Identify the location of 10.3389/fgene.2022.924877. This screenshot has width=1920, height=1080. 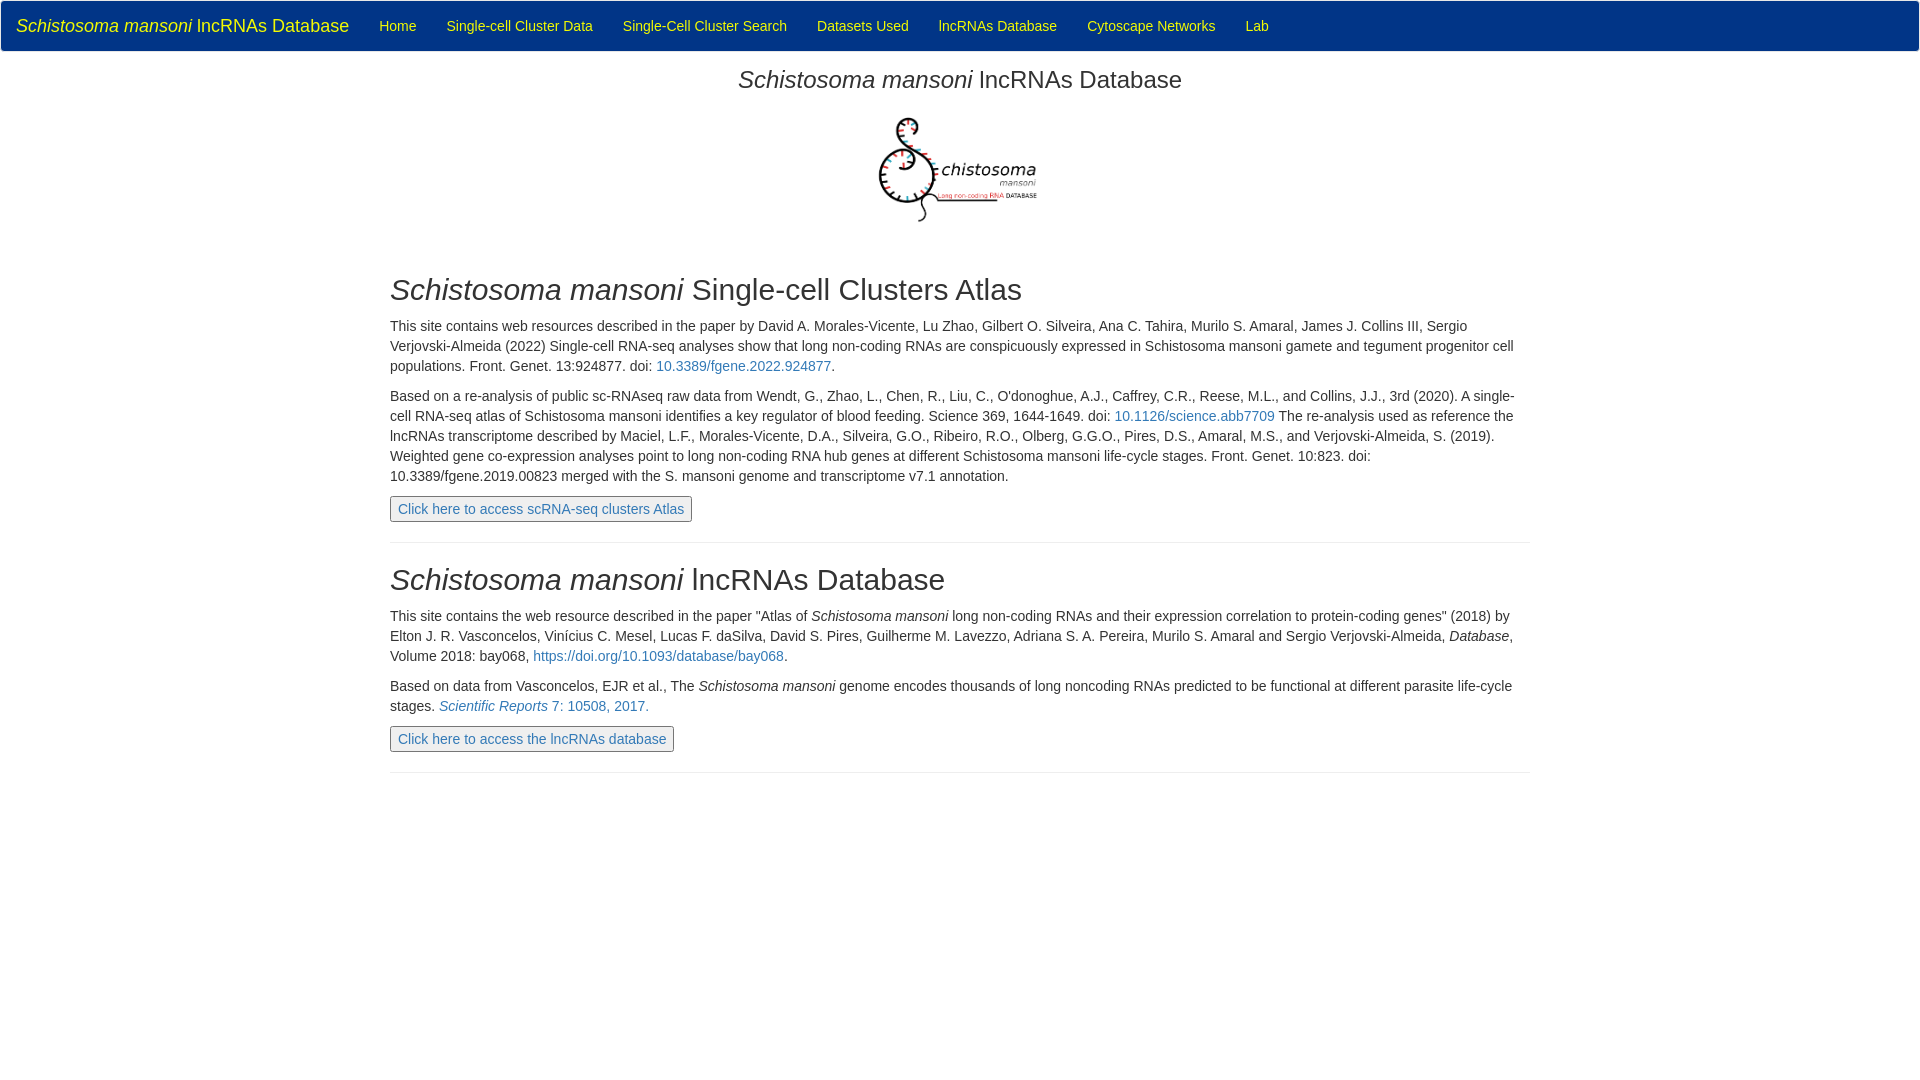
(744, 366).